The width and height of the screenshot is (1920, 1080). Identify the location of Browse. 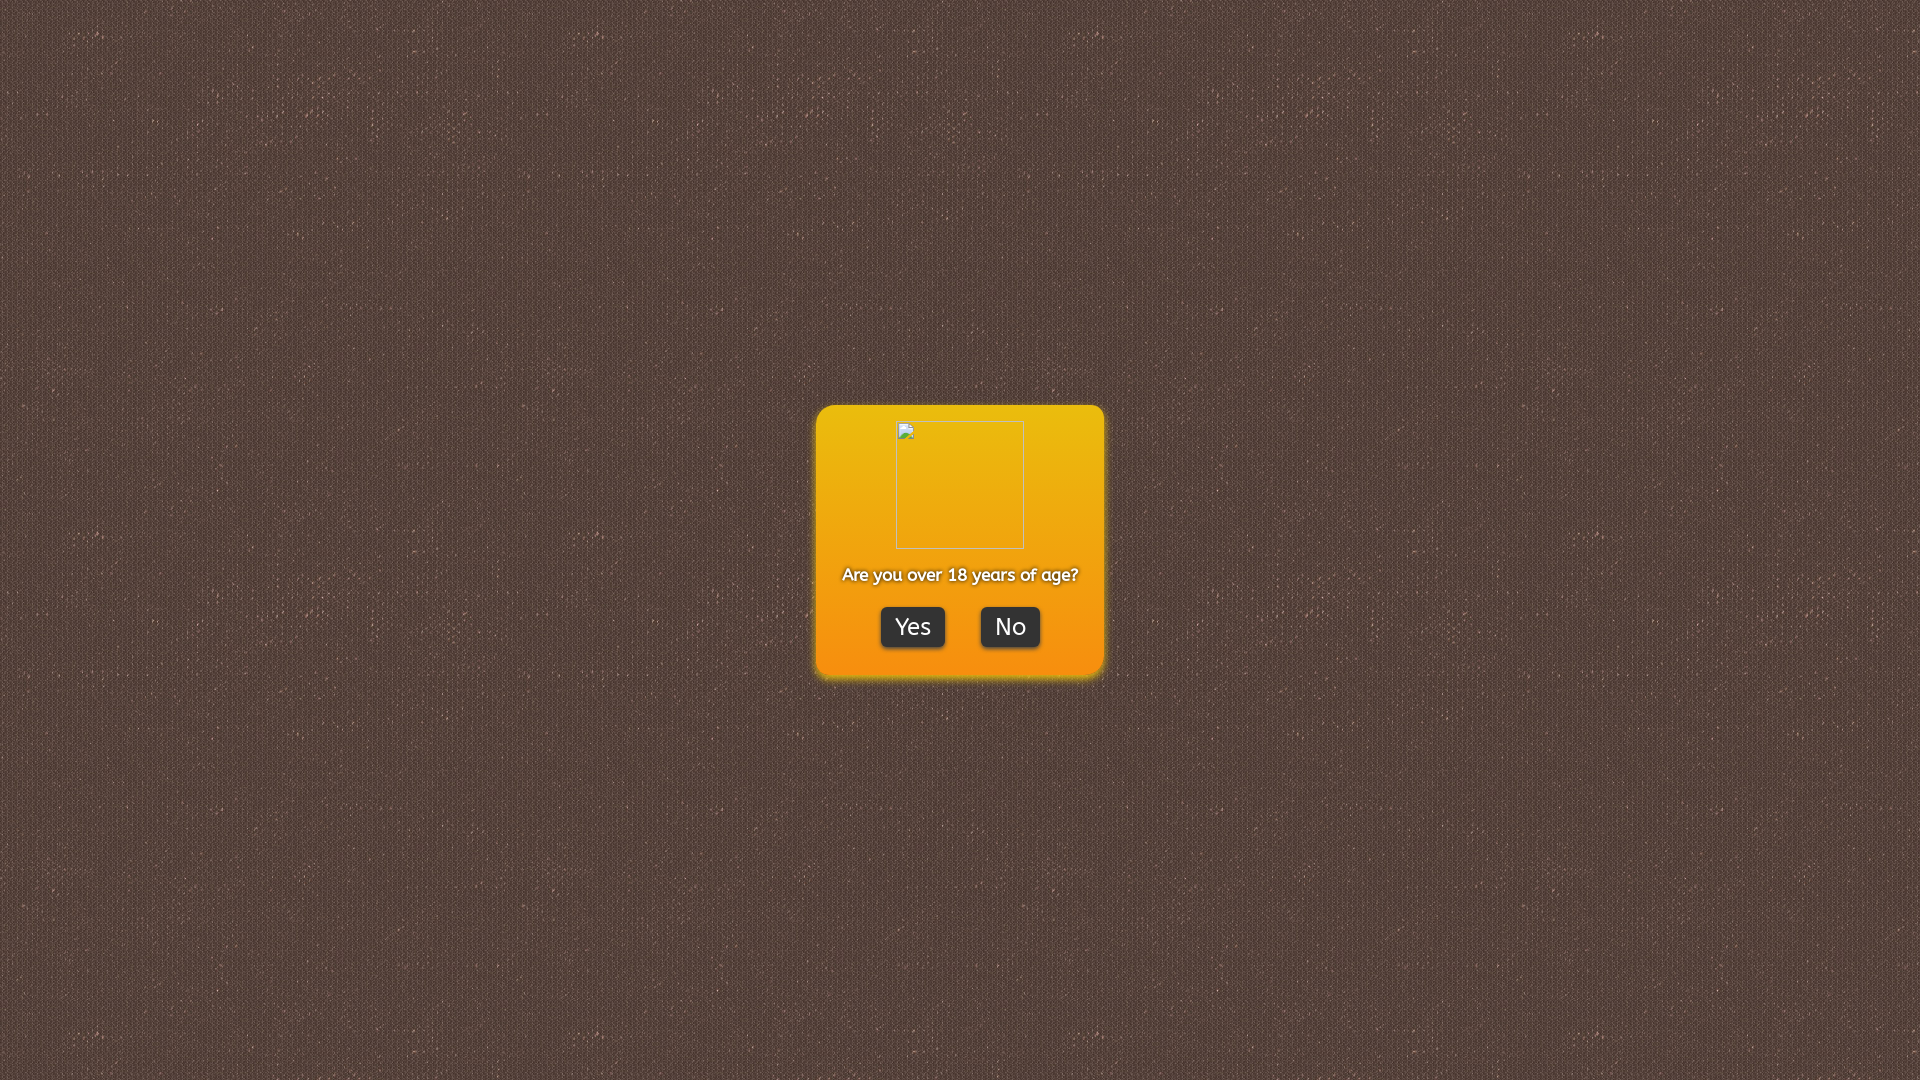
(594, 222).